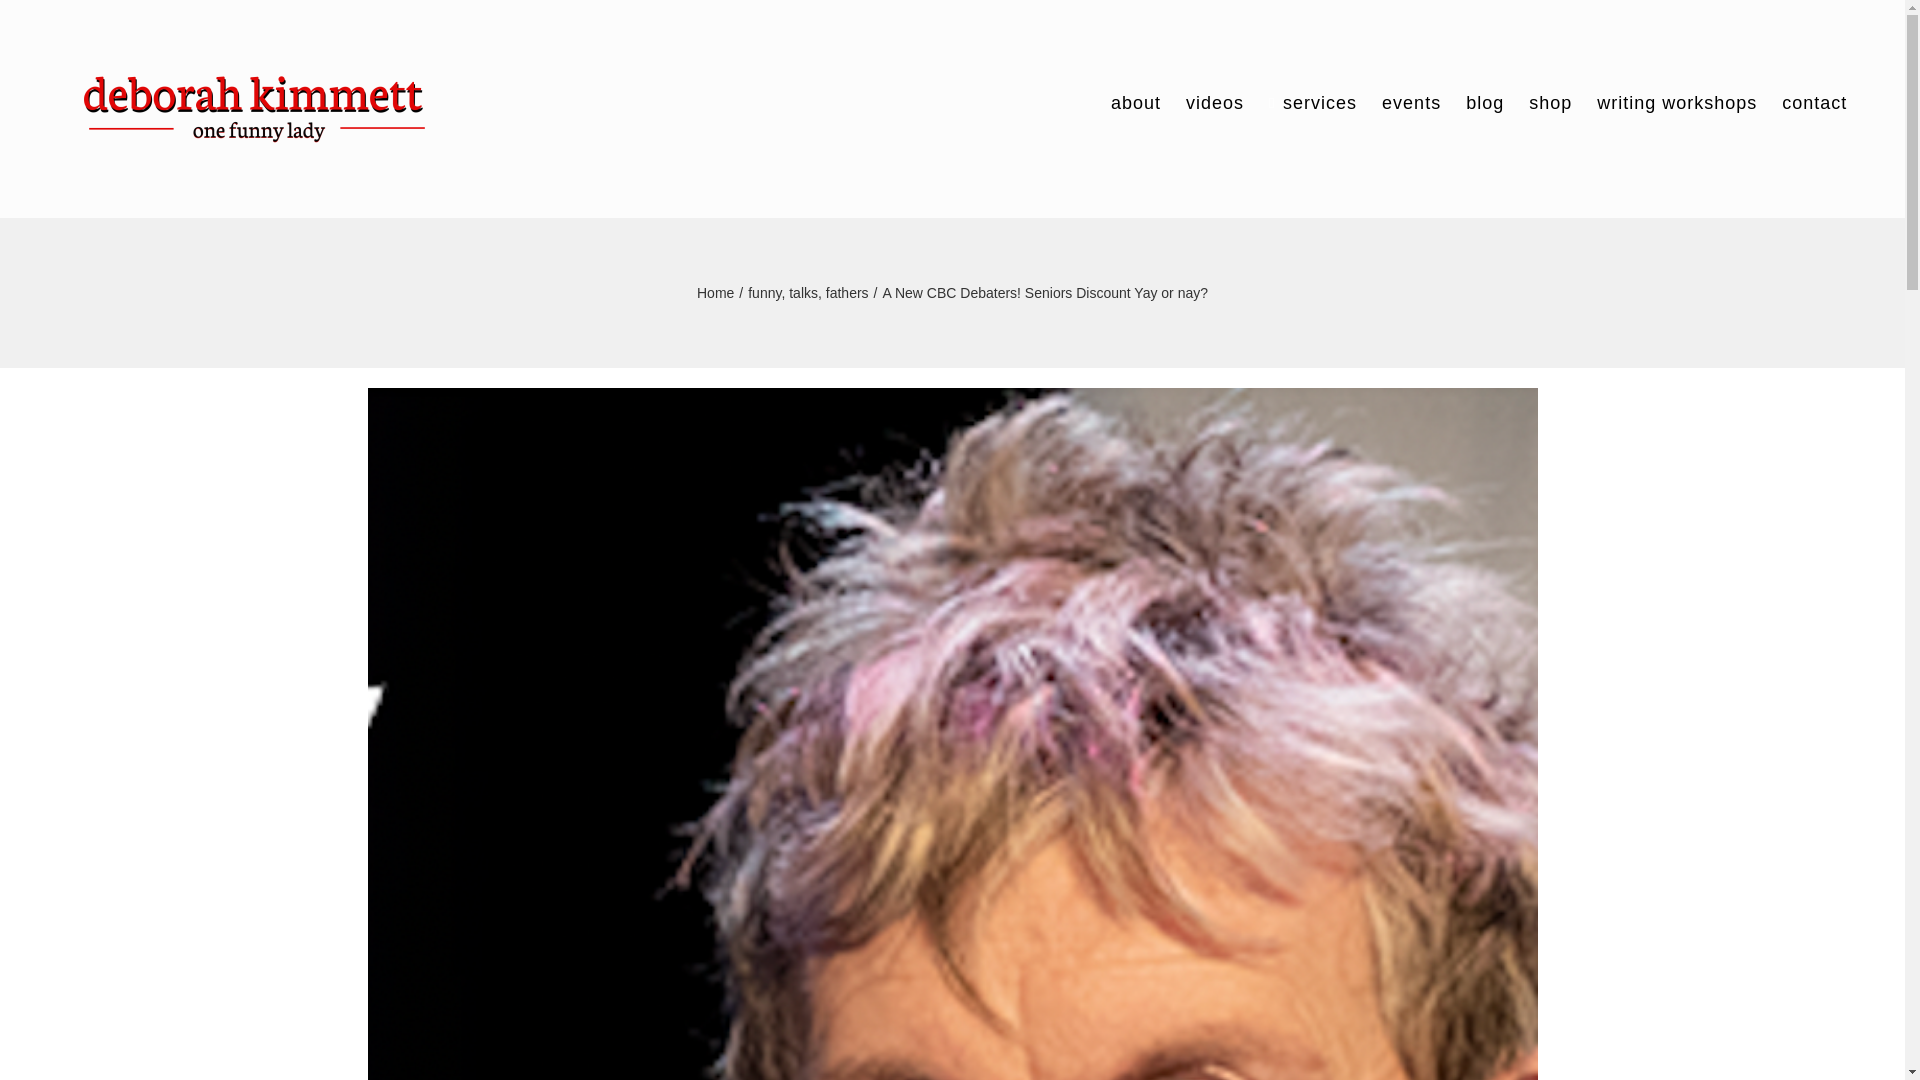 This screenshot has height=1080, width=1920. I want to click on Home, so click(714, 293).